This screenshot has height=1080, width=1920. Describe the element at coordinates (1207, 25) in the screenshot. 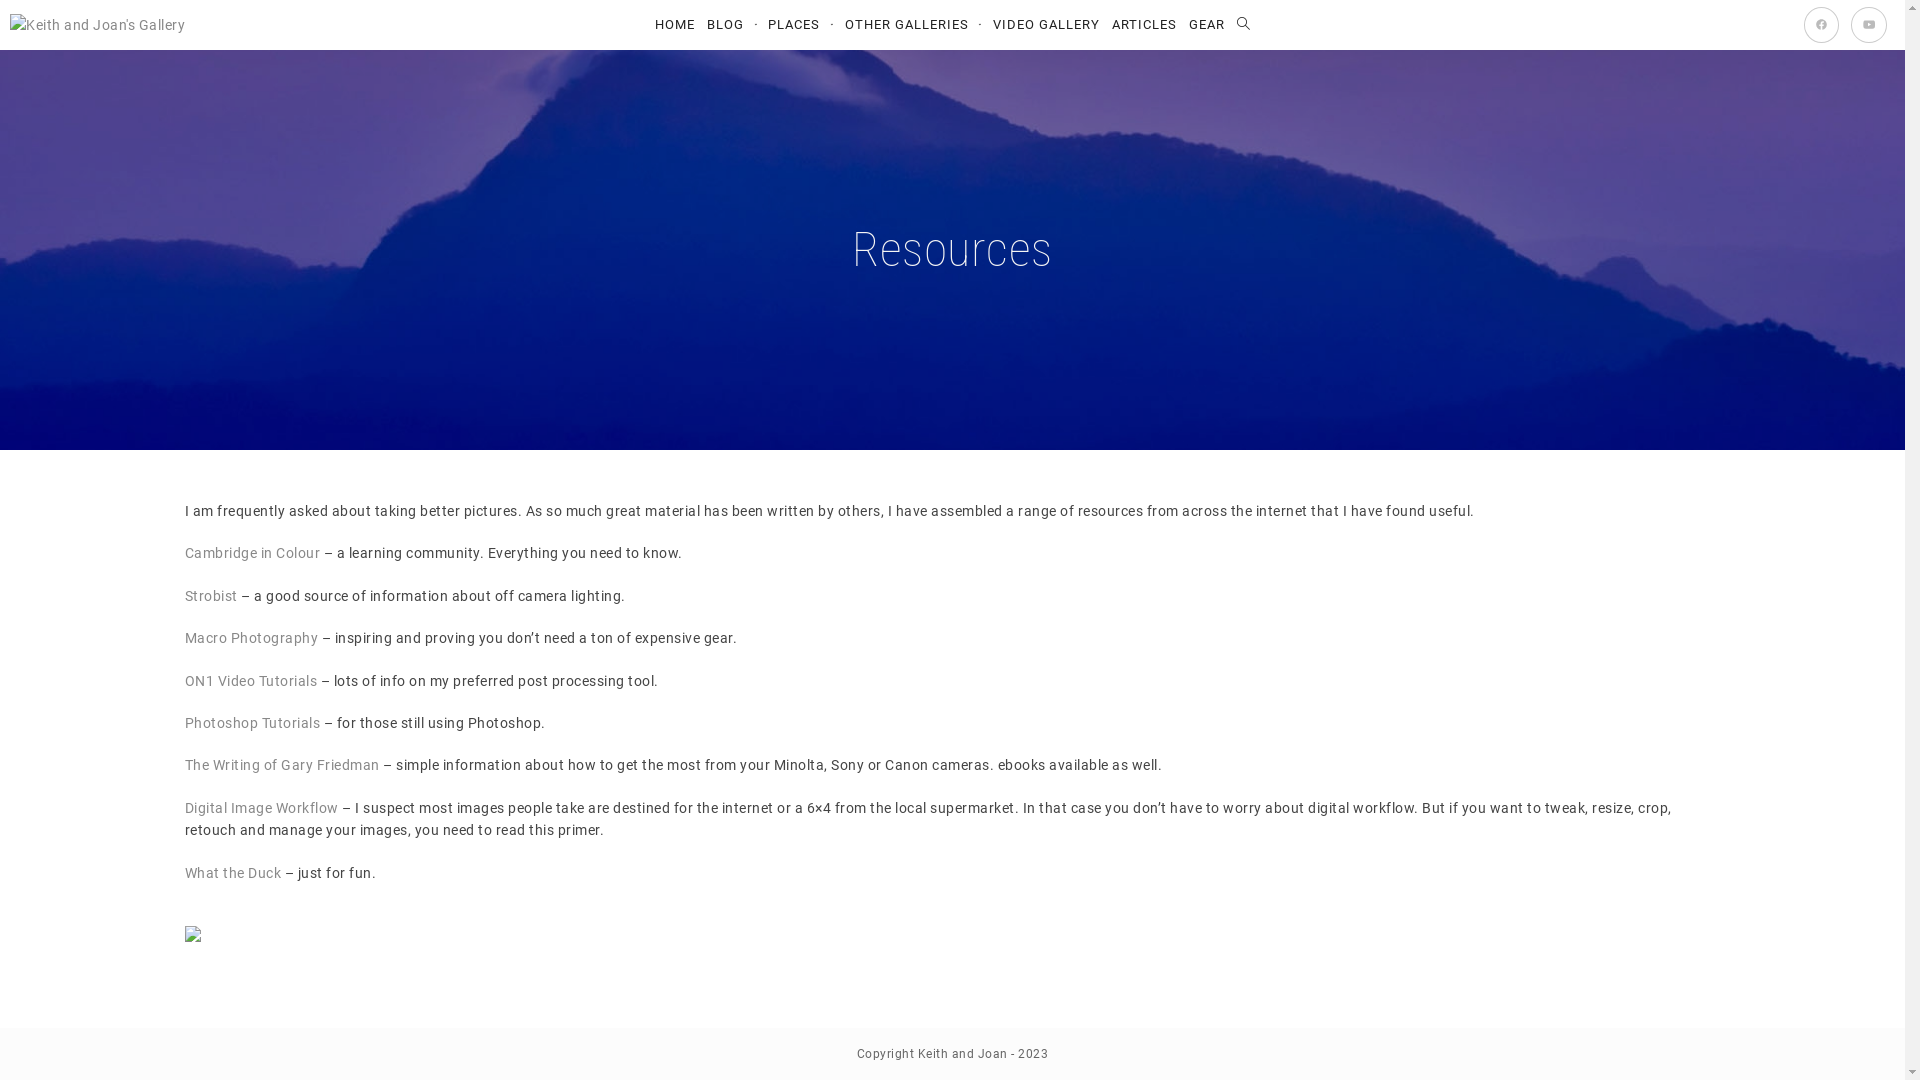

I see `GEAR` at that location.